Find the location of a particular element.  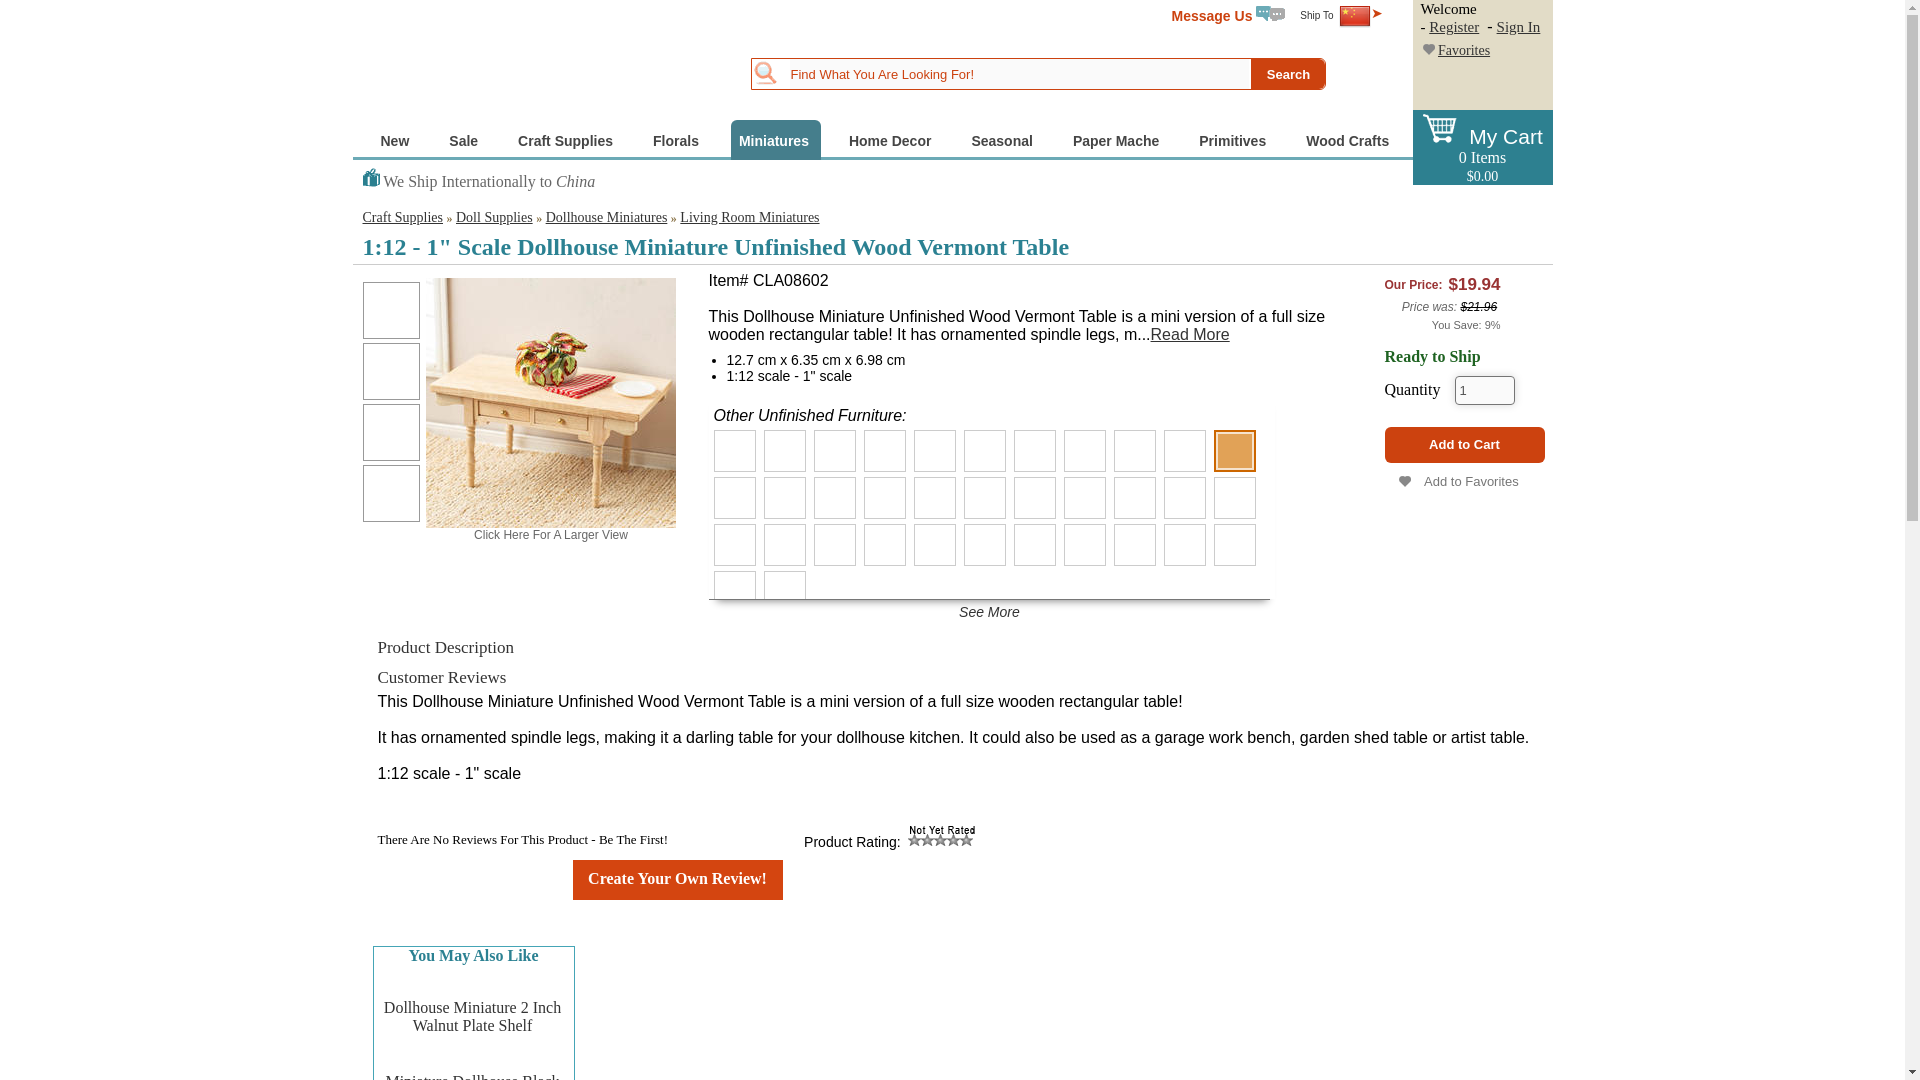

Go to the home page is located at coordinates (478, 63).